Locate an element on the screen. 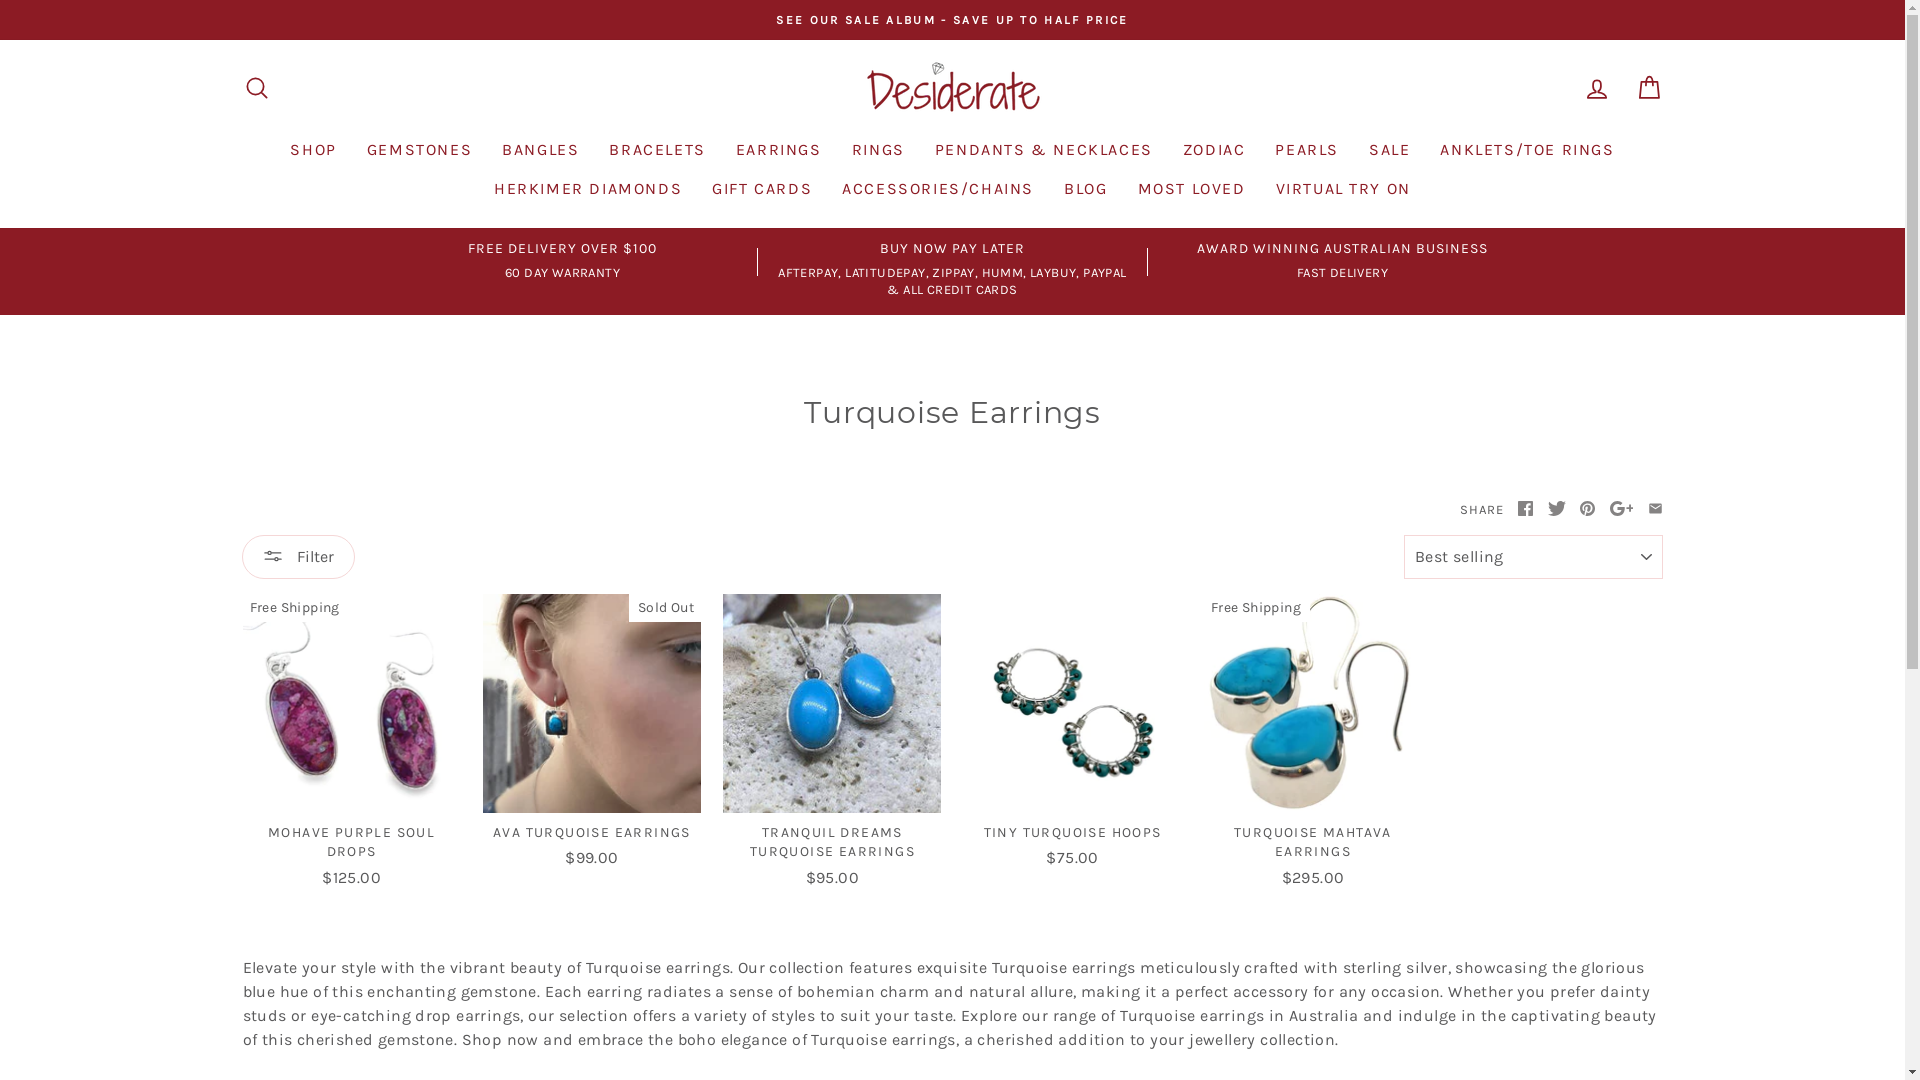 This screenshot has height=1080, width=1920. RINGS is located at coordinates (878, 150).